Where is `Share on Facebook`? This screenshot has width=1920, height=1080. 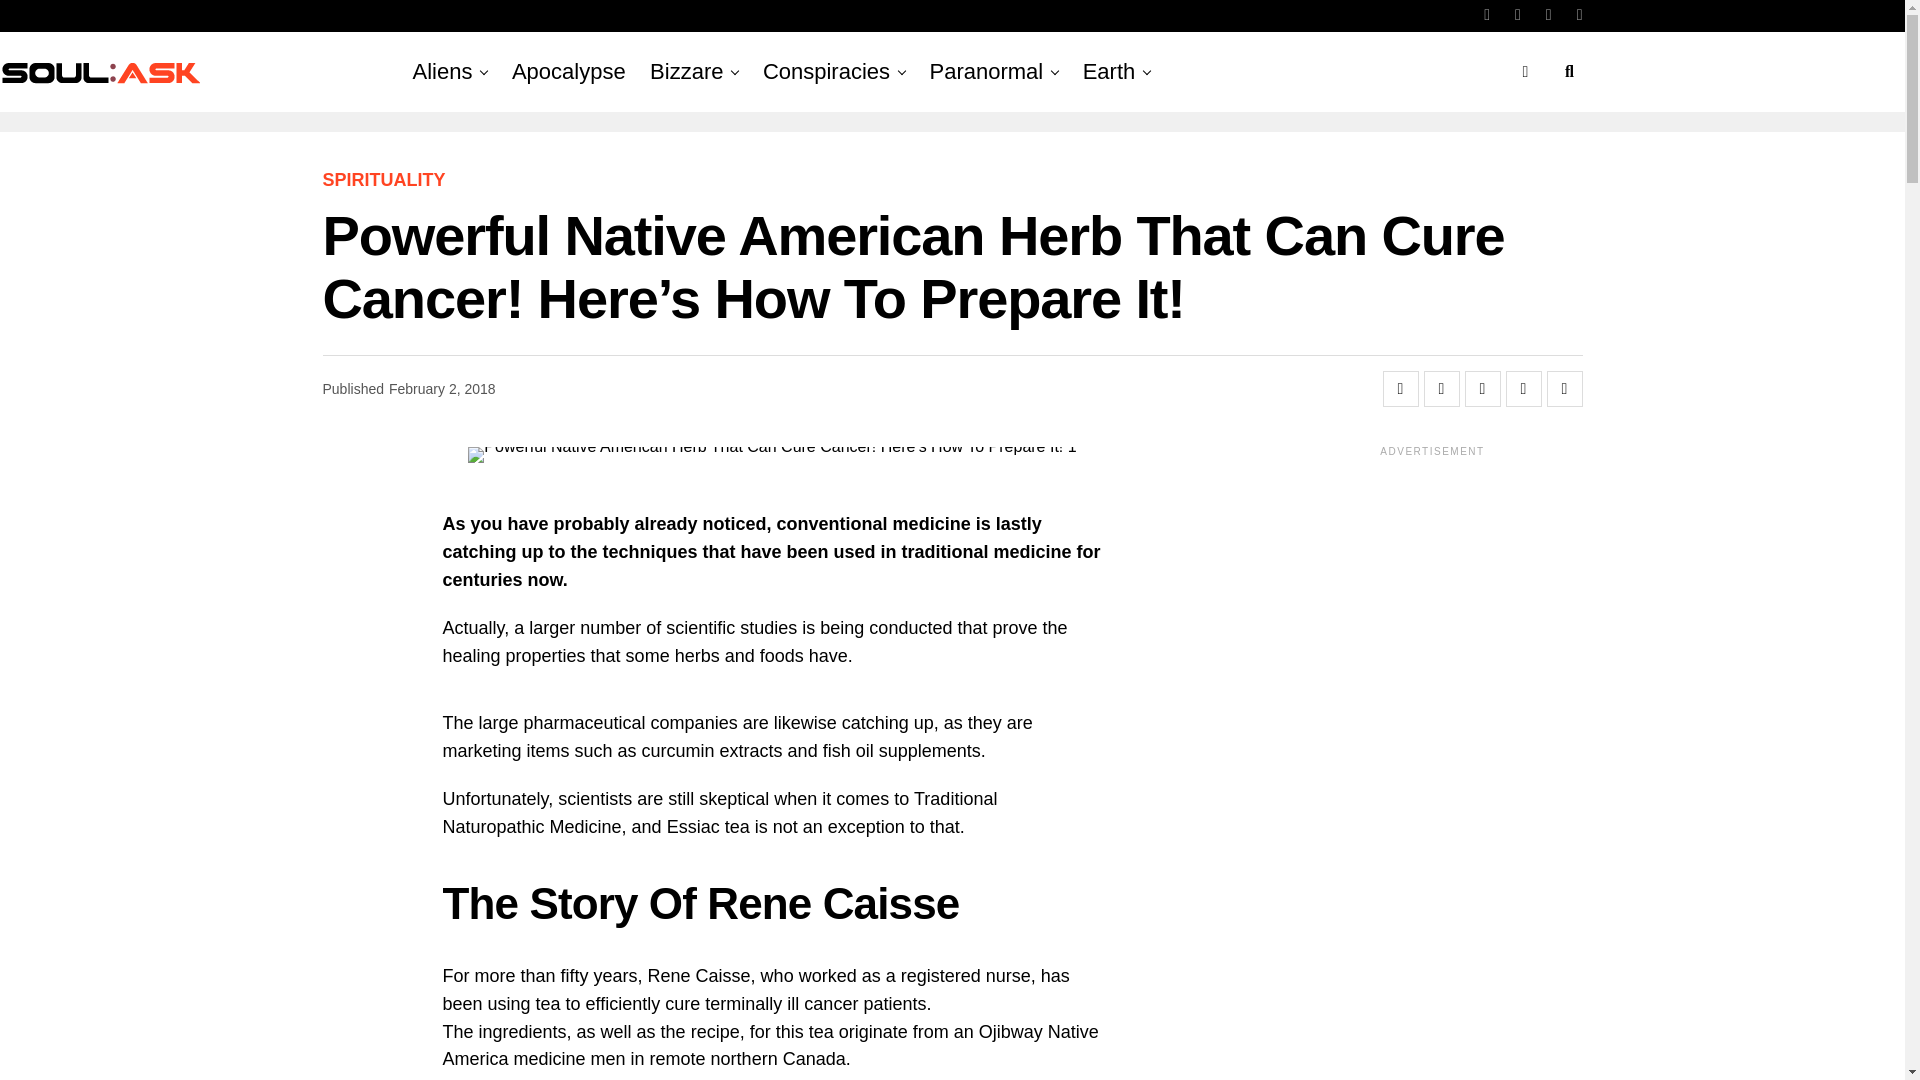 Share on Facebook is located at coordinates (1400, 389).